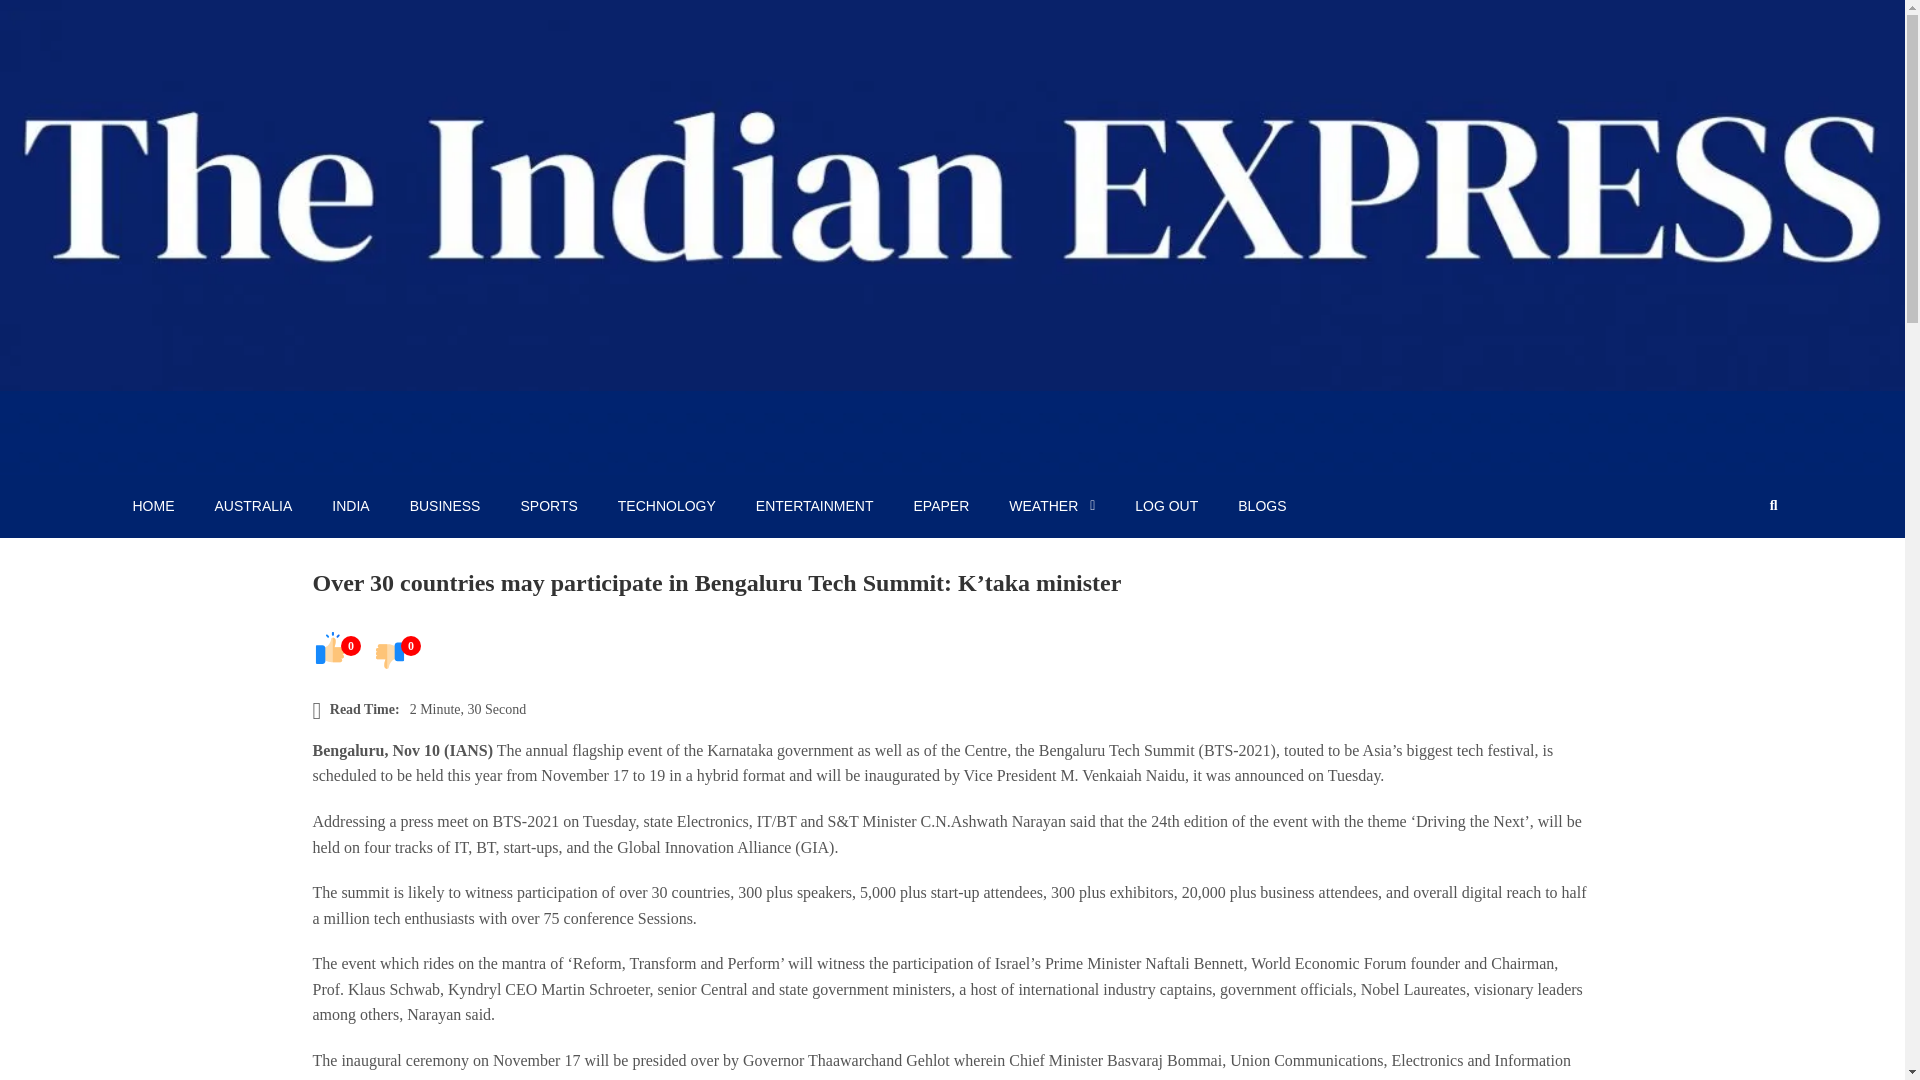 This screenshot has width=1920, height=1080. What do you see at coordinates (246, 452) in the screenshot?
I see `The Indian Express` at bounding box center [246, 452].